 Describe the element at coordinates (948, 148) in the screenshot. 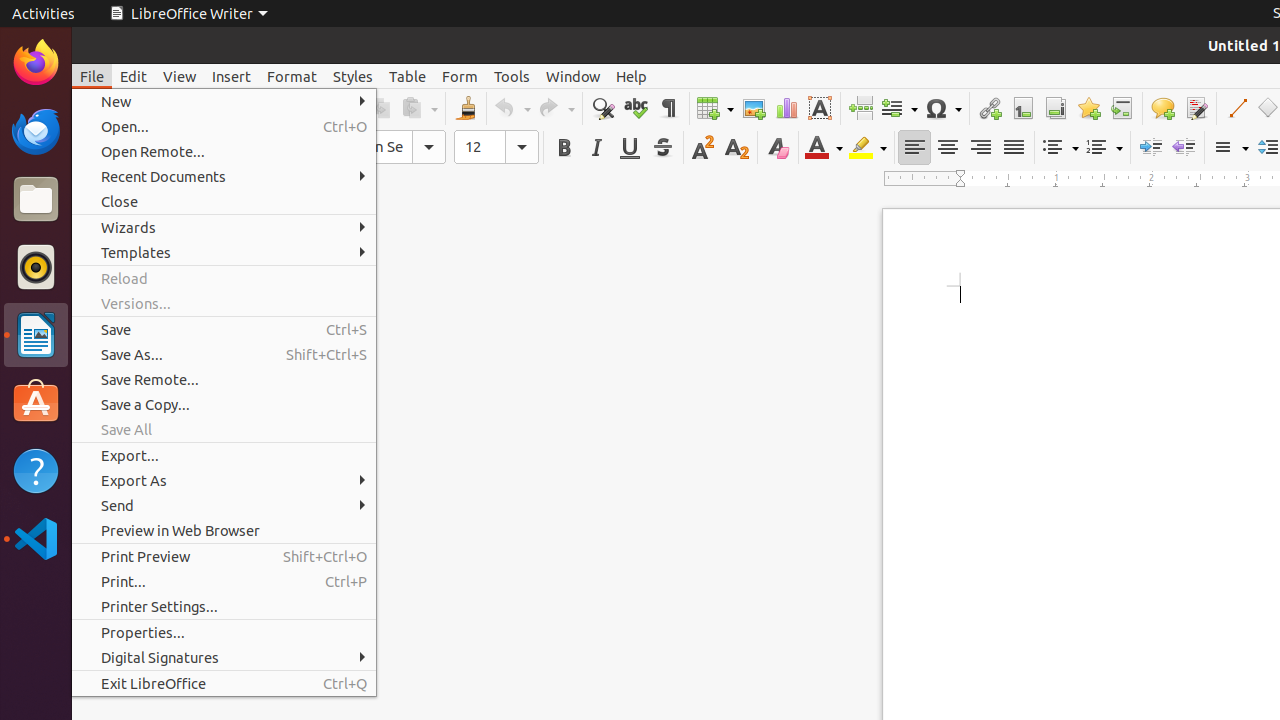

I see `Center` at that location.